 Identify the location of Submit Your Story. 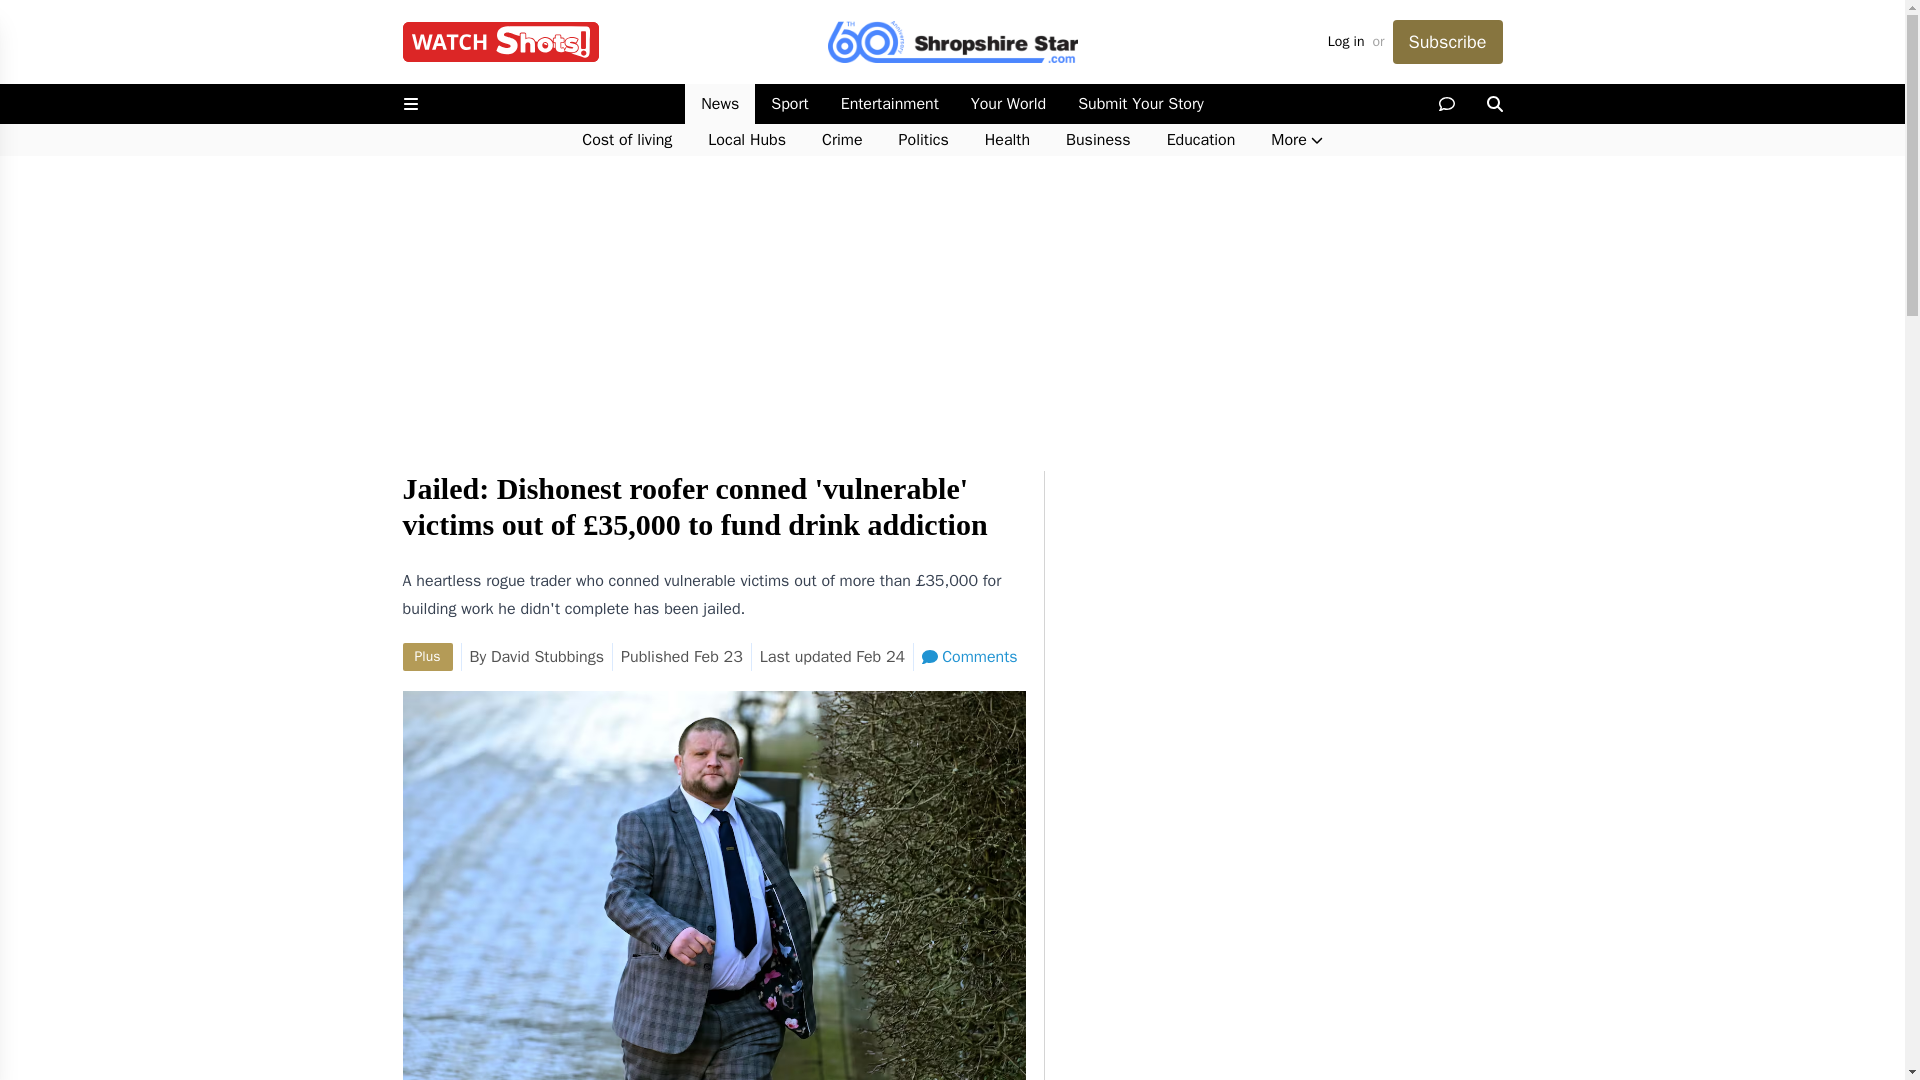
(1140, 104).